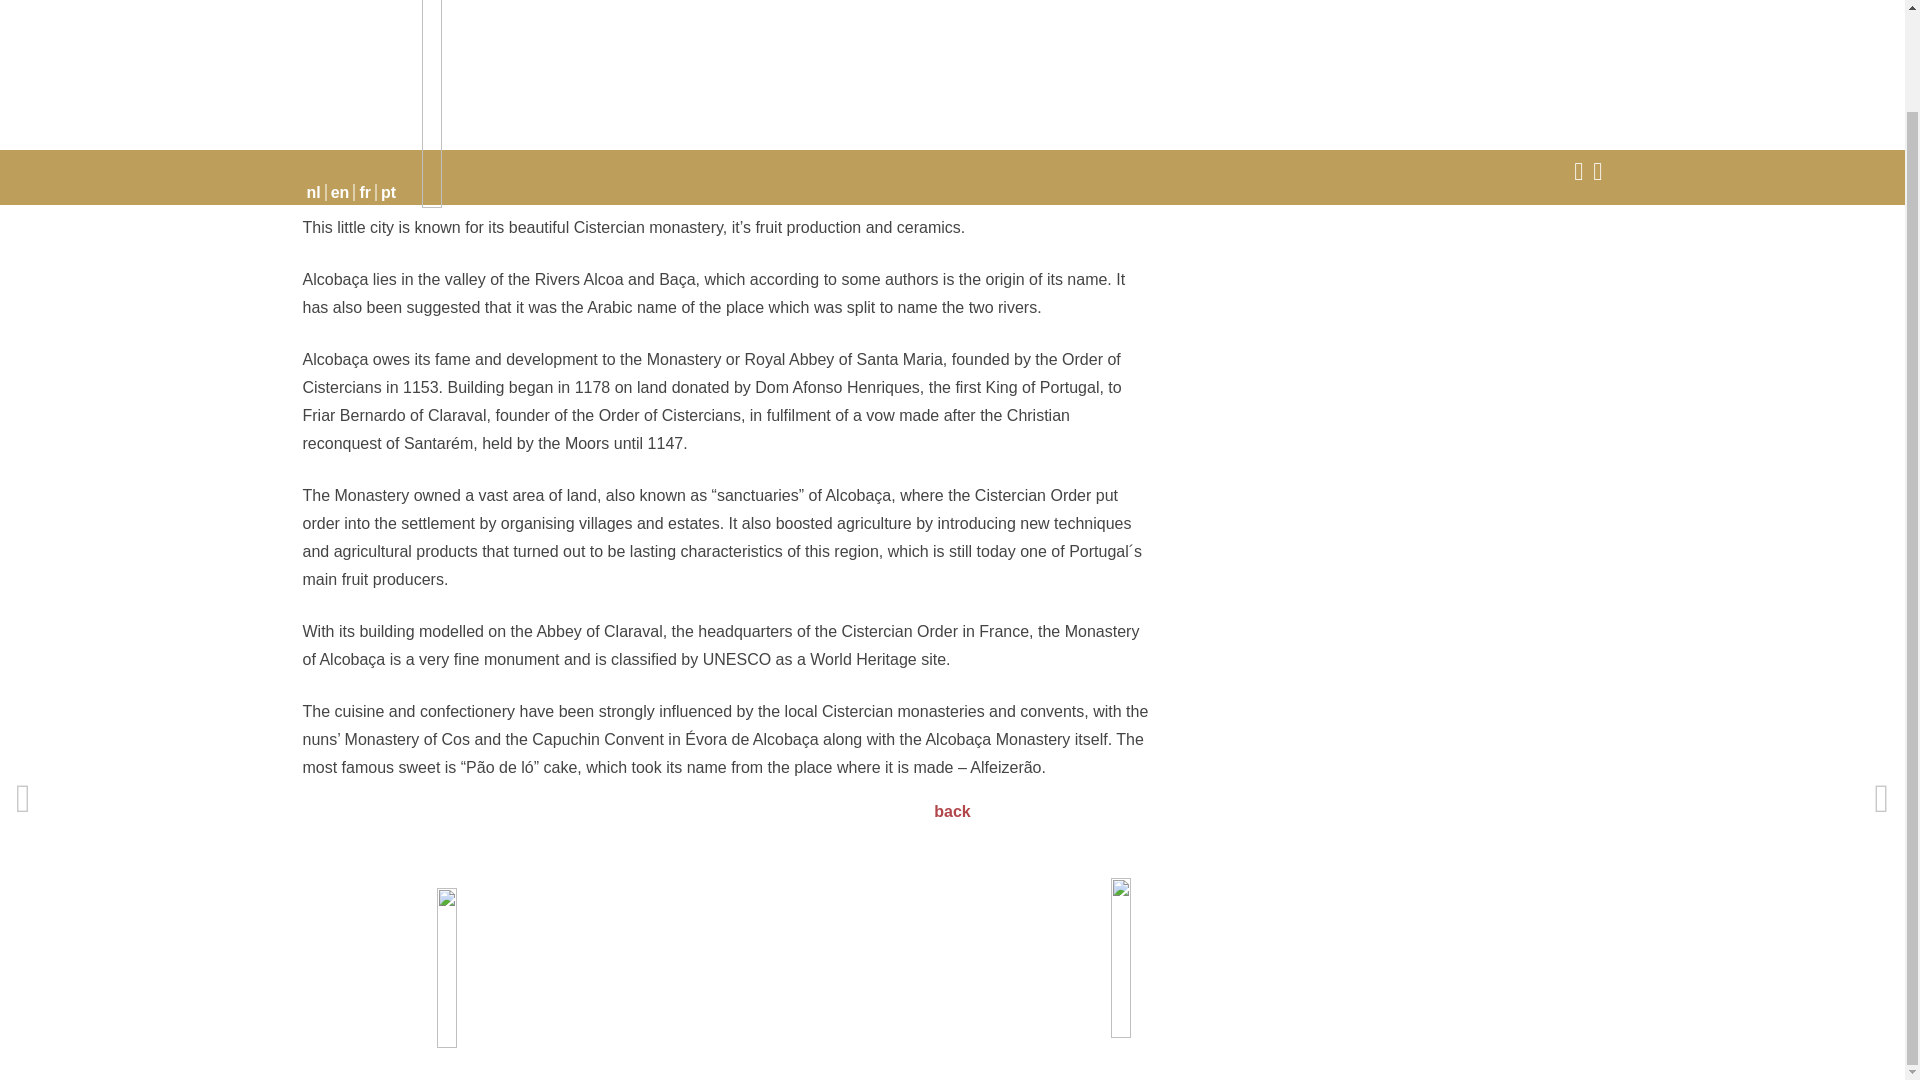 Image resolution: width=1920 pixels, height=1080 pixels. I want to click on back, so click(951, 811).